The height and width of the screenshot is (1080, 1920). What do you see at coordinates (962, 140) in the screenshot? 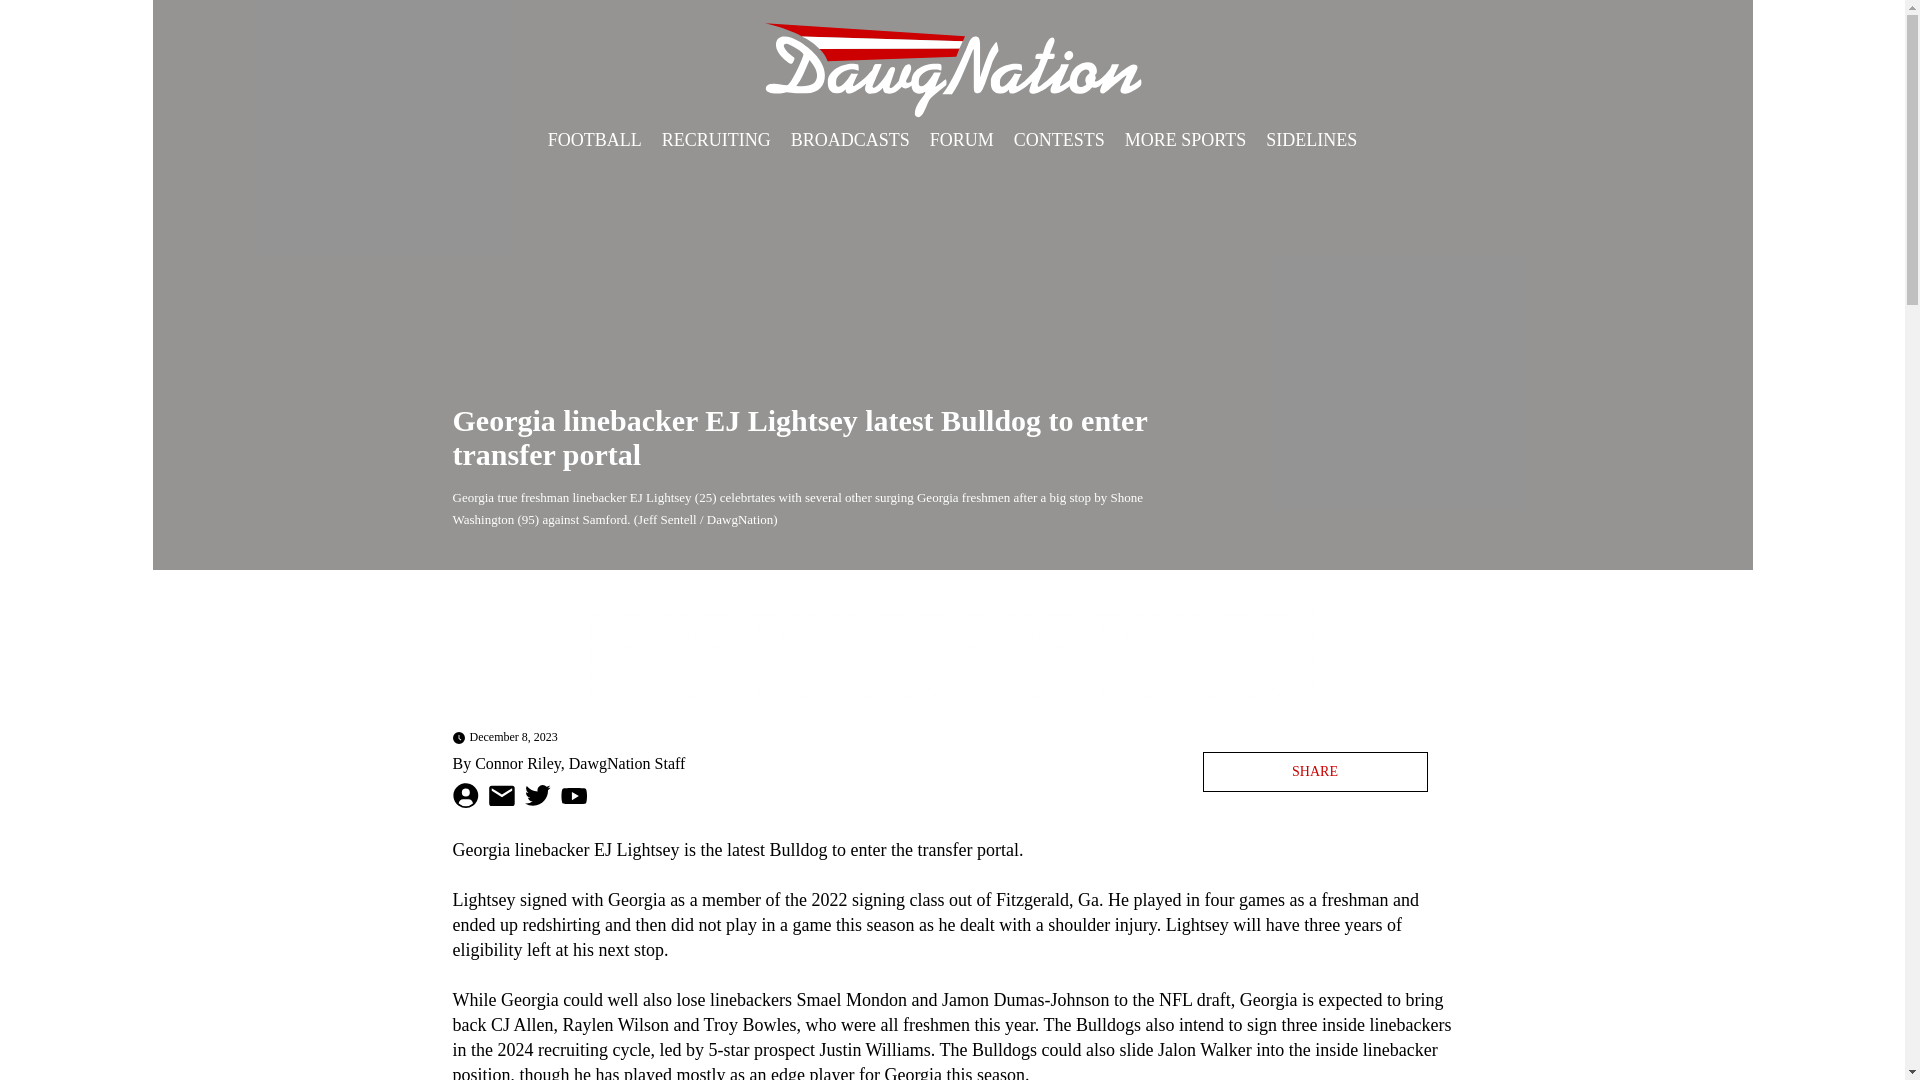
I see `FORUM` at bounding box center [962, 140].